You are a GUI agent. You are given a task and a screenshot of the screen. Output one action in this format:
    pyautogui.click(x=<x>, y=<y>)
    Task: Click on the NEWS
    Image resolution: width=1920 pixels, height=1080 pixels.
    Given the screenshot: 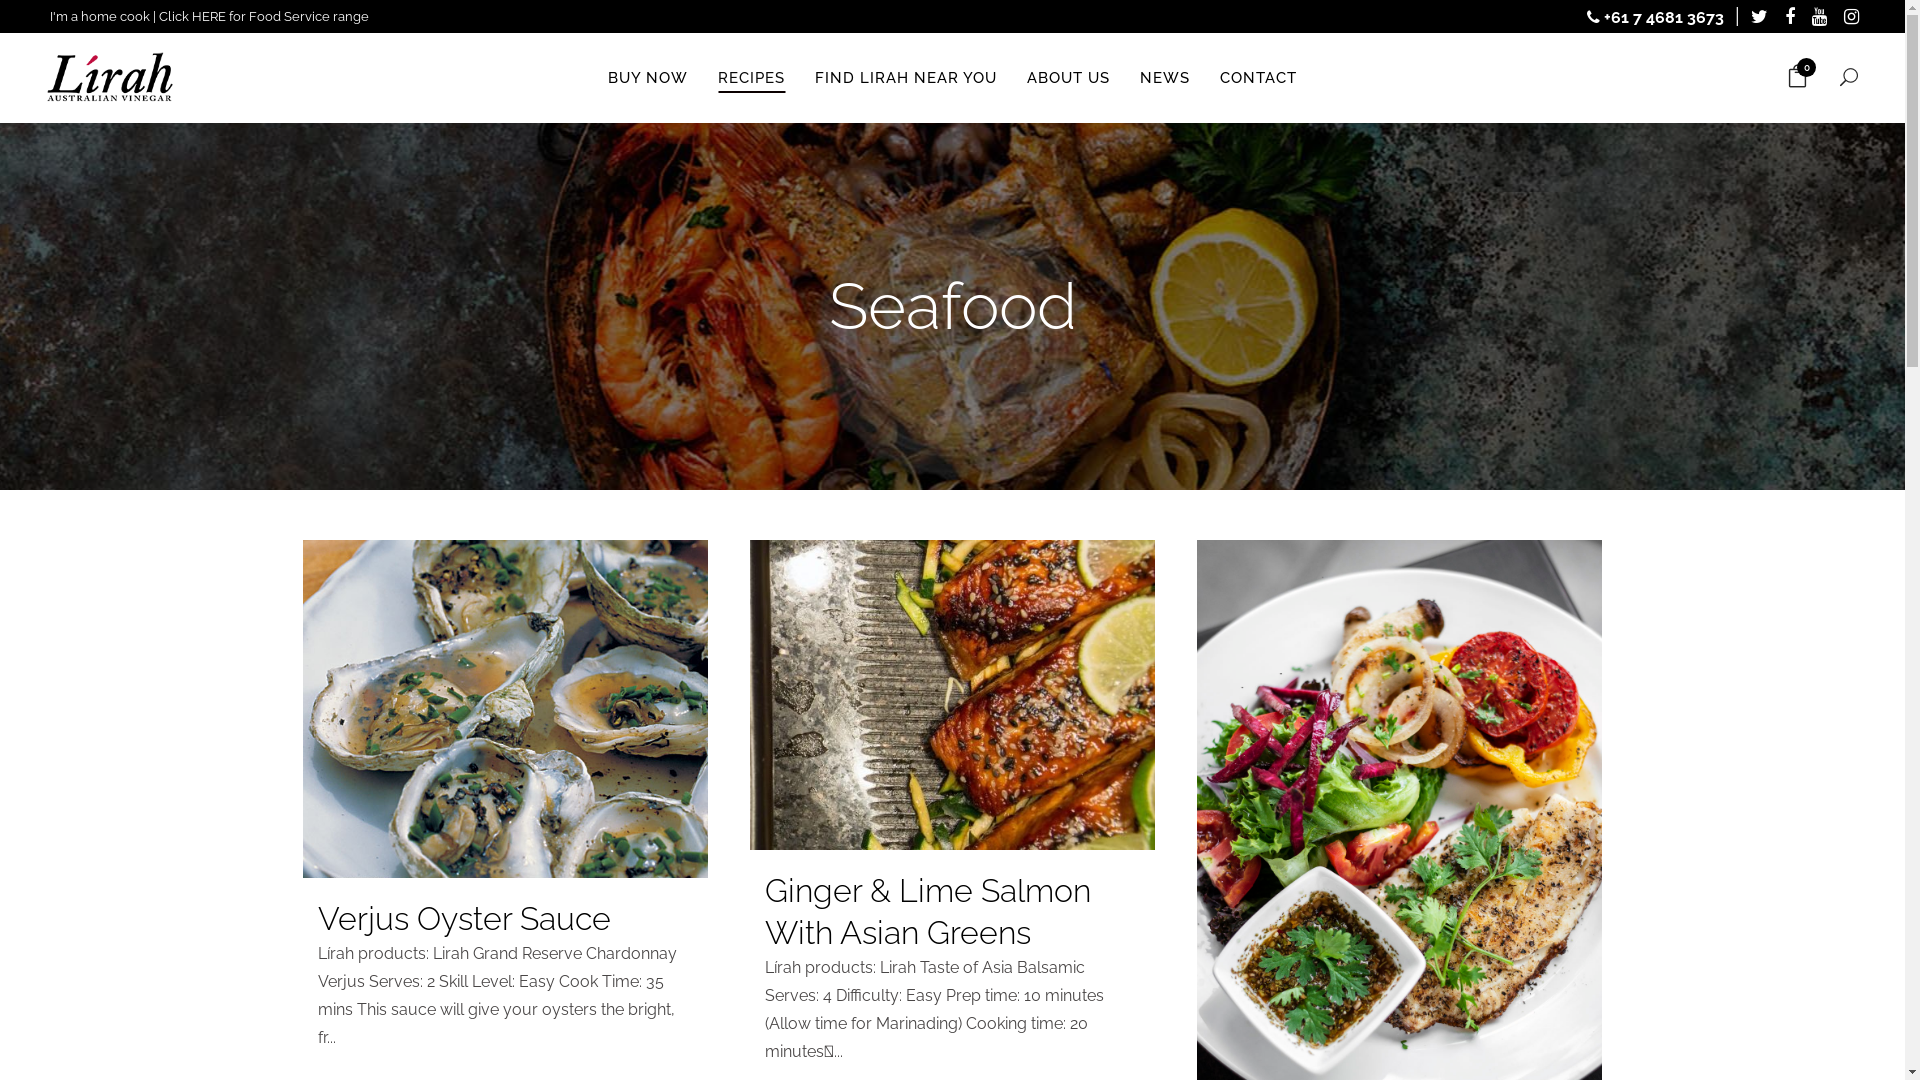 What is the action you would take?
    pyautogui.click(x=1165, y=78)
    